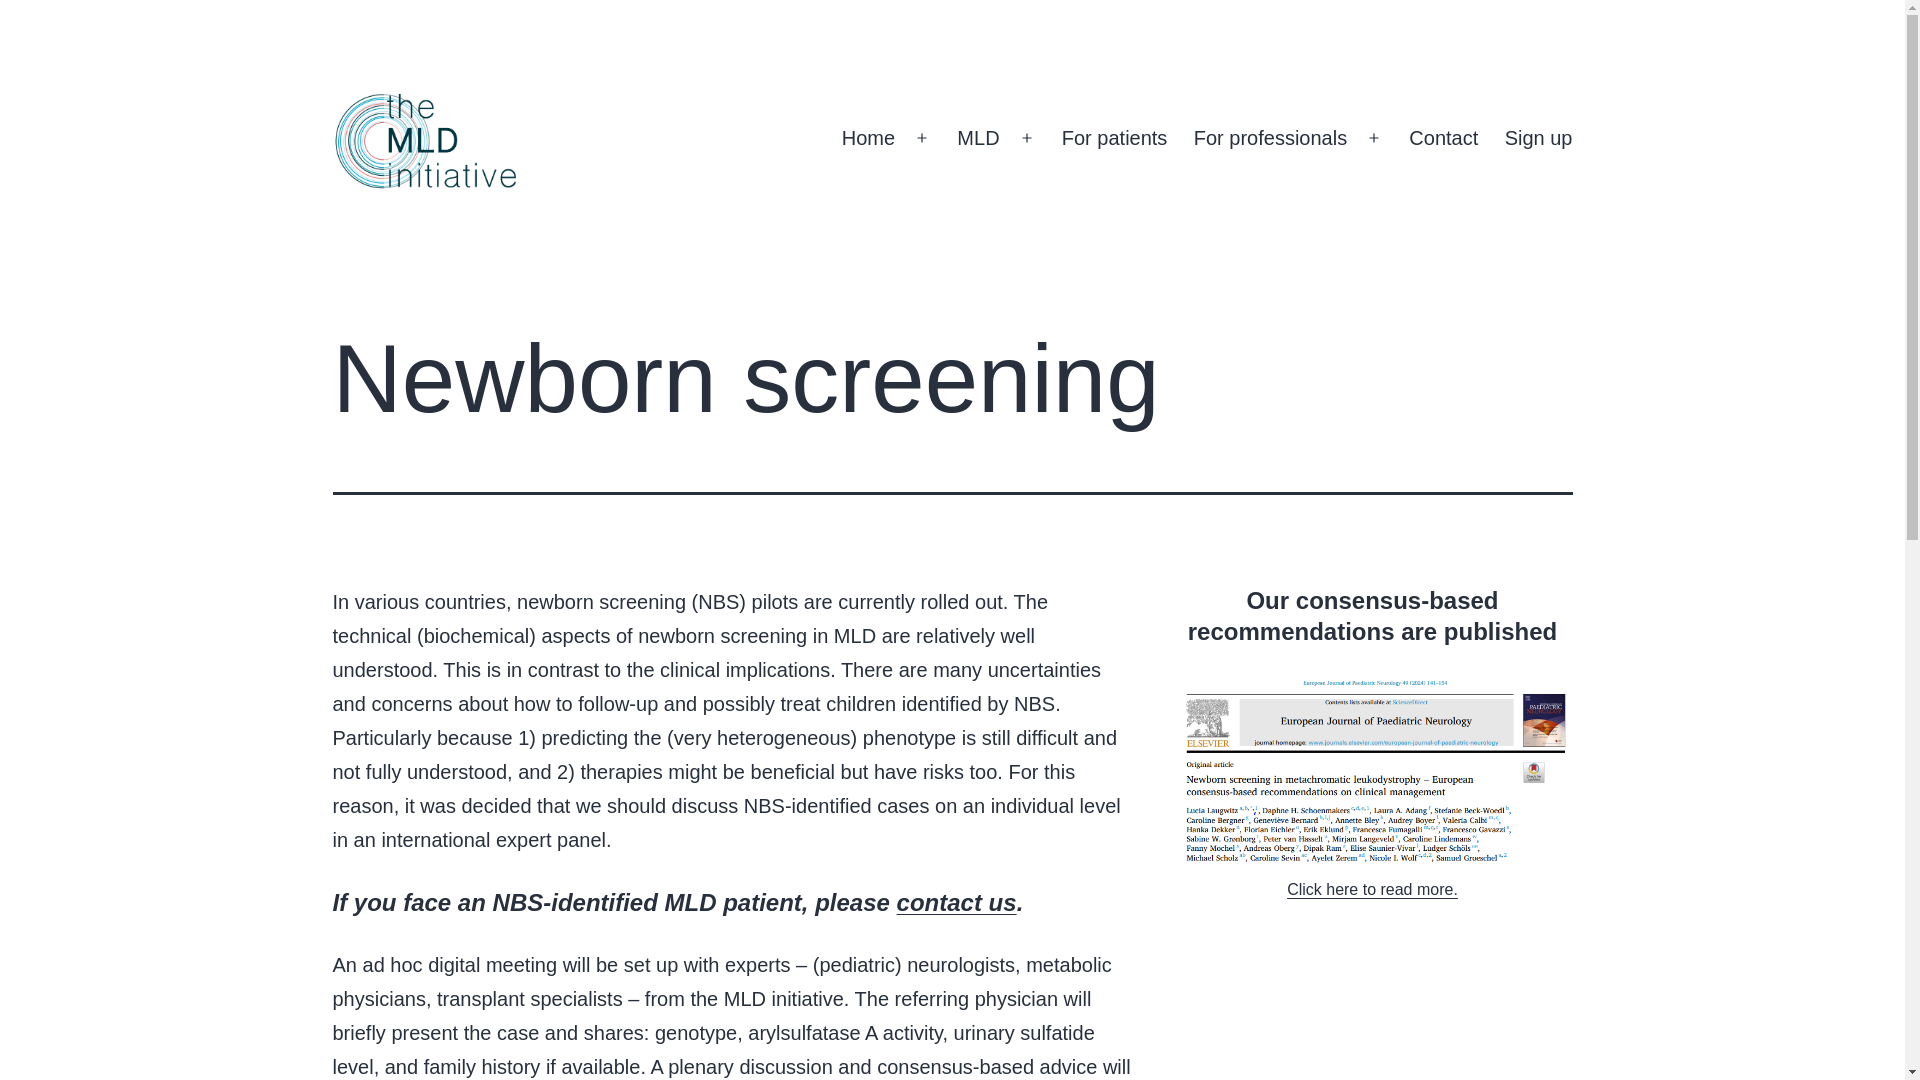  I want to click on Contact, so click(1443, 139).